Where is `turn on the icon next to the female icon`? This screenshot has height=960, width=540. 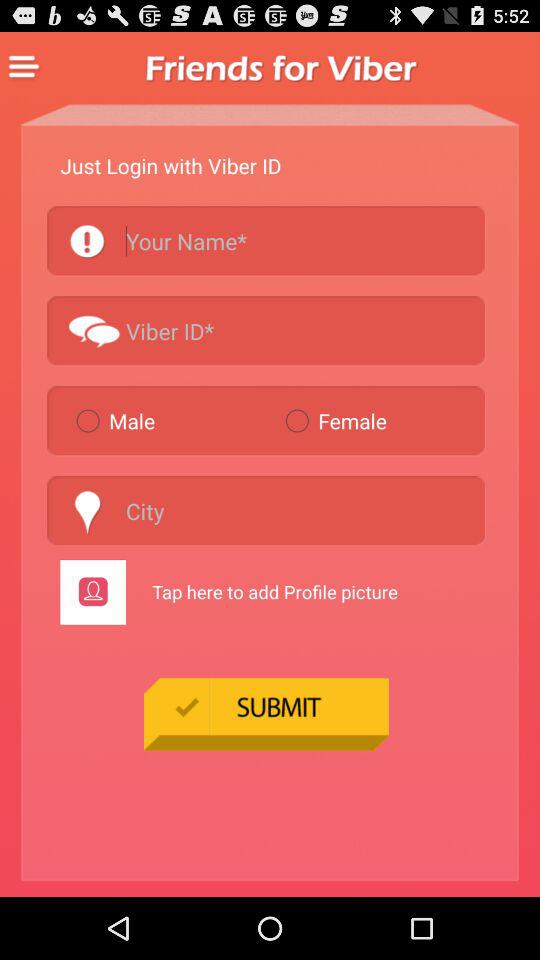
turn on the icon next to the female icon is located at coordinates (172, 420).